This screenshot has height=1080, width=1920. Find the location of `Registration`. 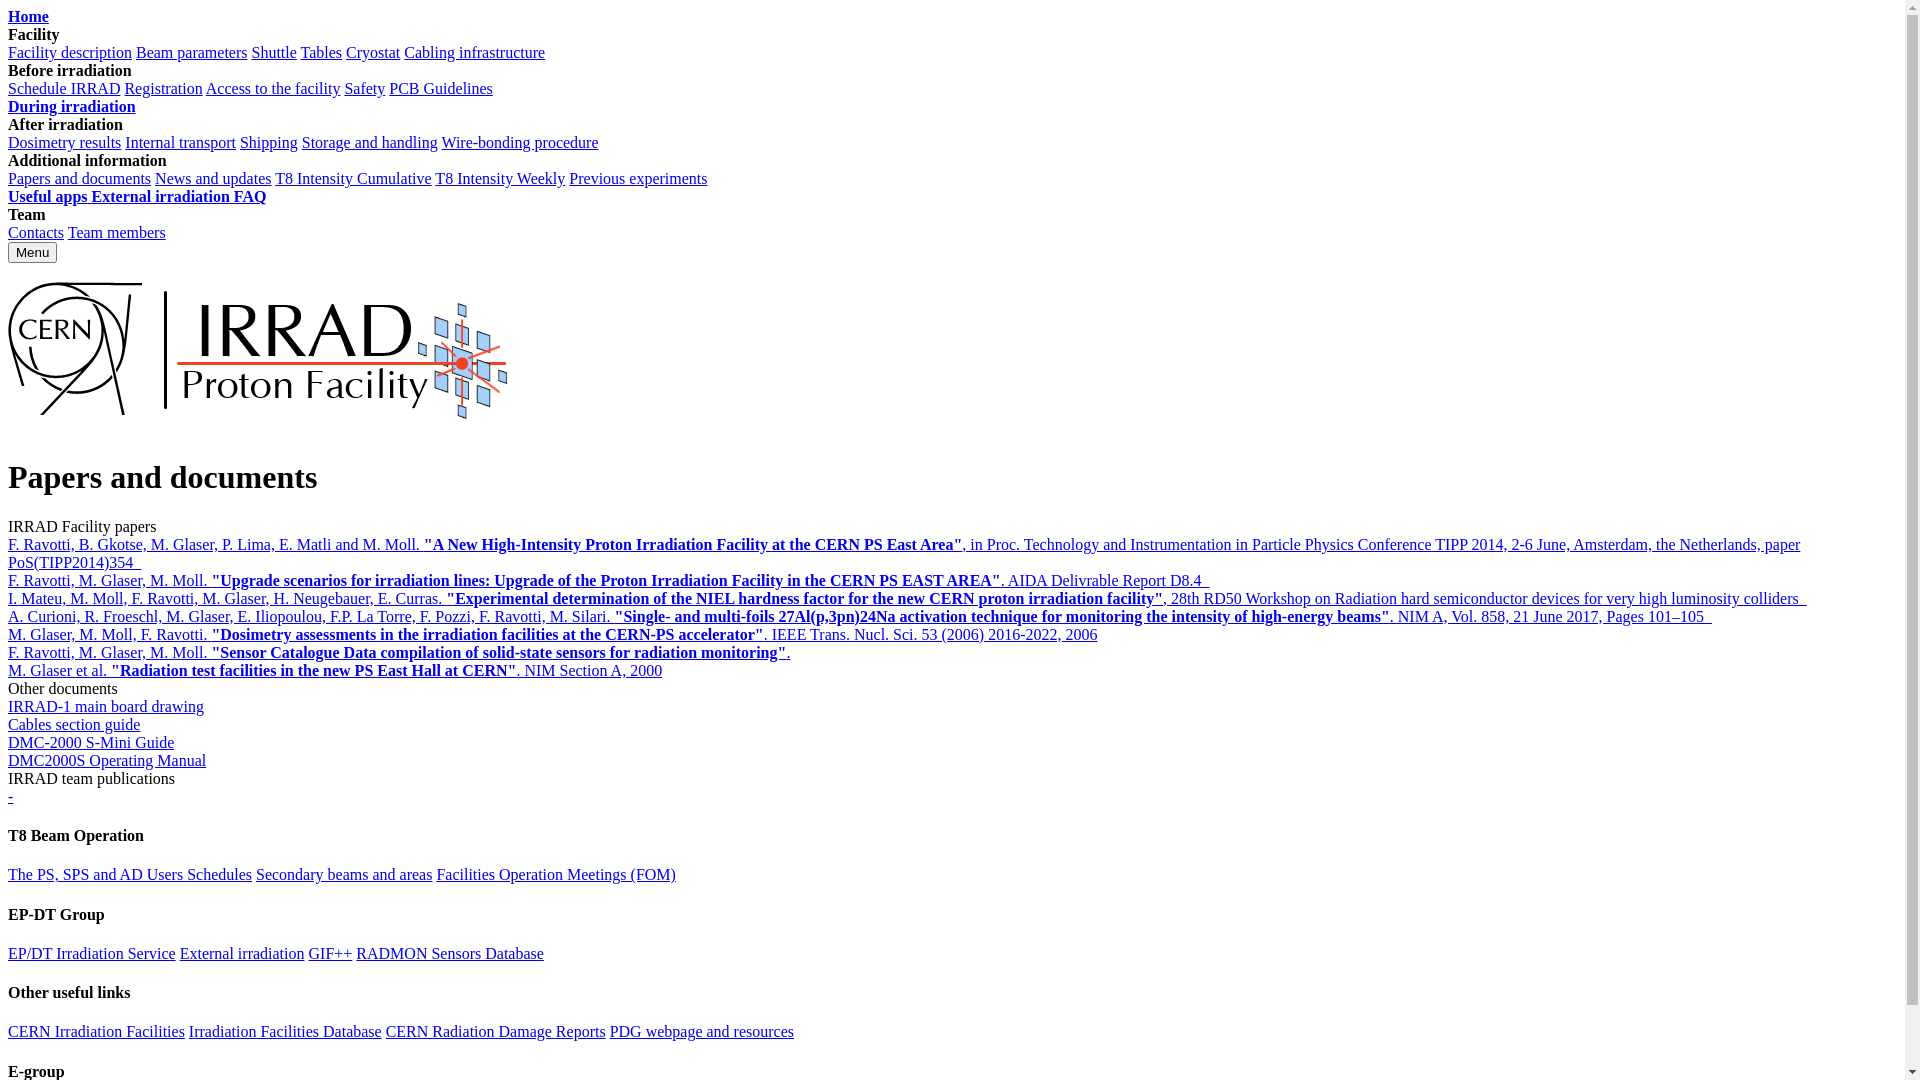

Registration is located at coordinates (163, 88).